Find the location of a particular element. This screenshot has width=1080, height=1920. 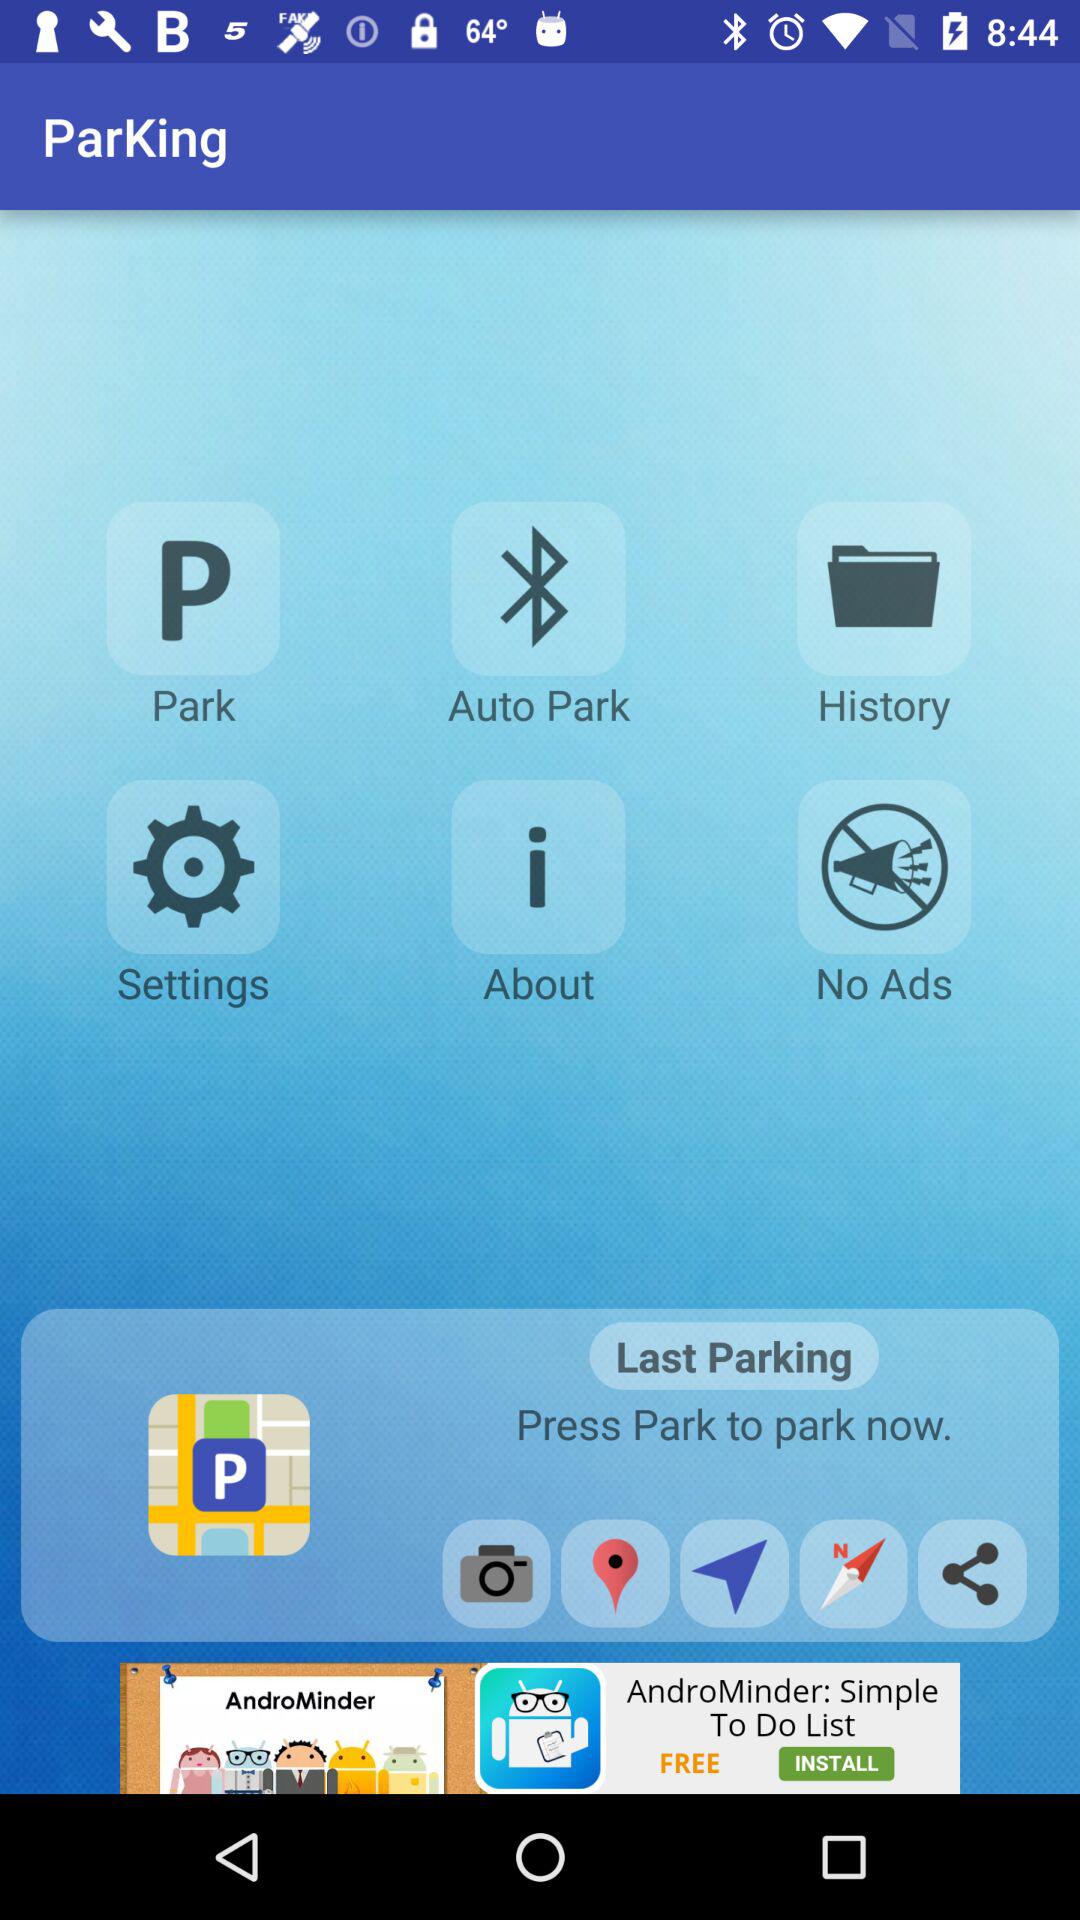

advertisement is located at coordinates (540, 1728).